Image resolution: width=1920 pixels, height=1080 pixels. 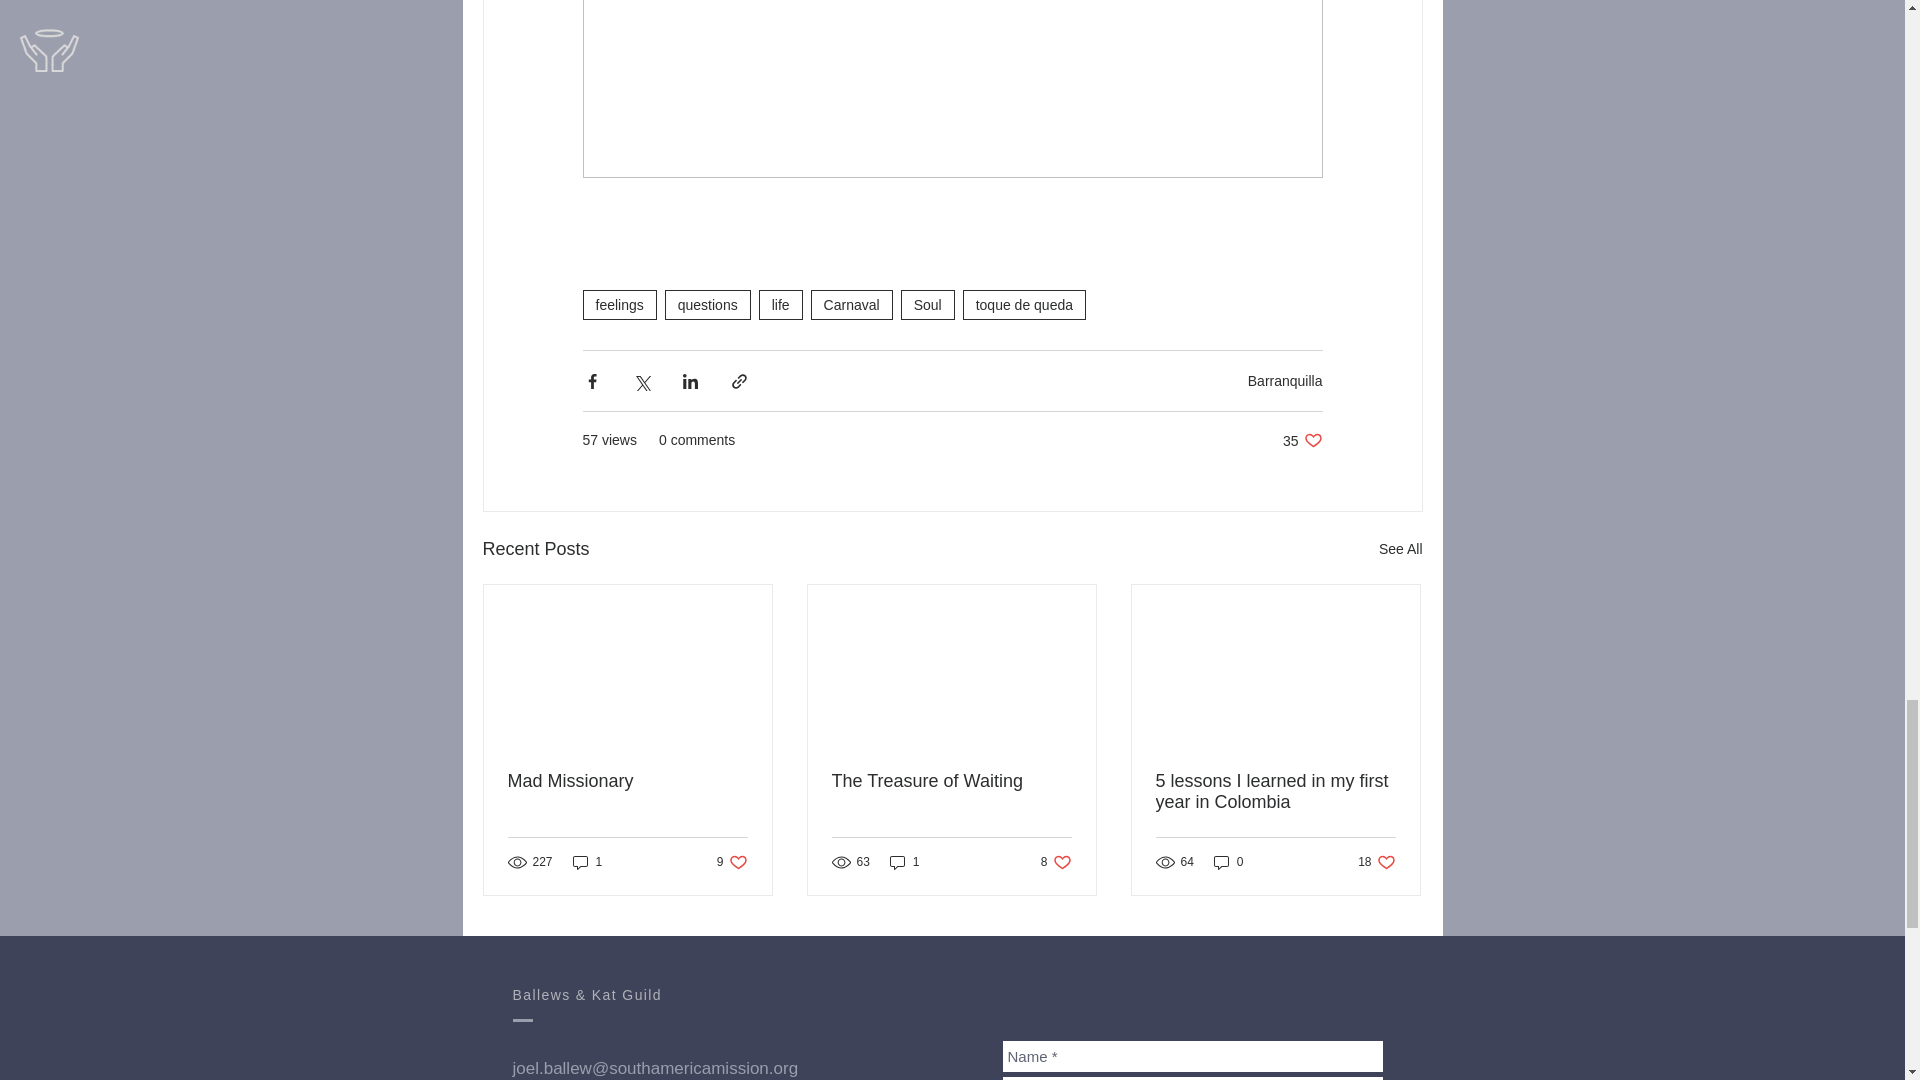 I want to click on life, so click(x=732, y=862).